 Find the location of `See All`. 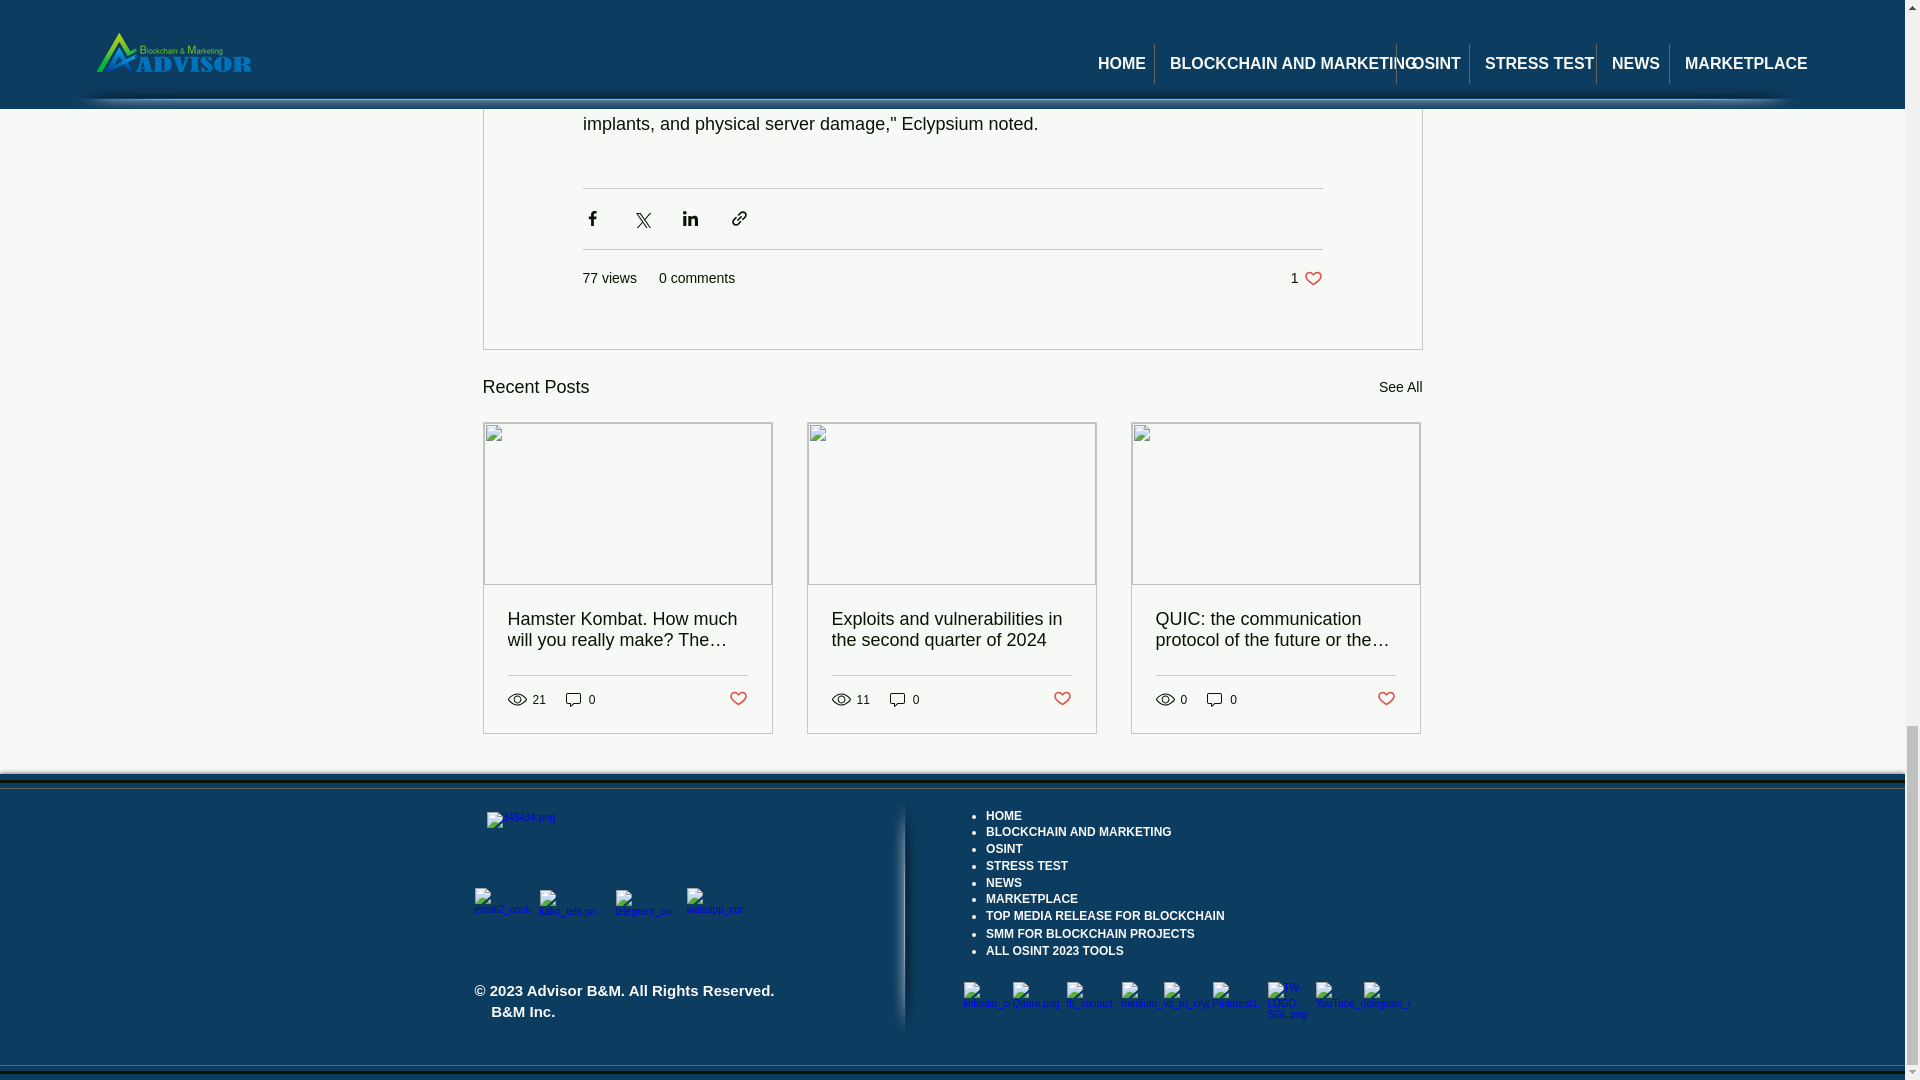

See All is located at coordinates (1306, 278).